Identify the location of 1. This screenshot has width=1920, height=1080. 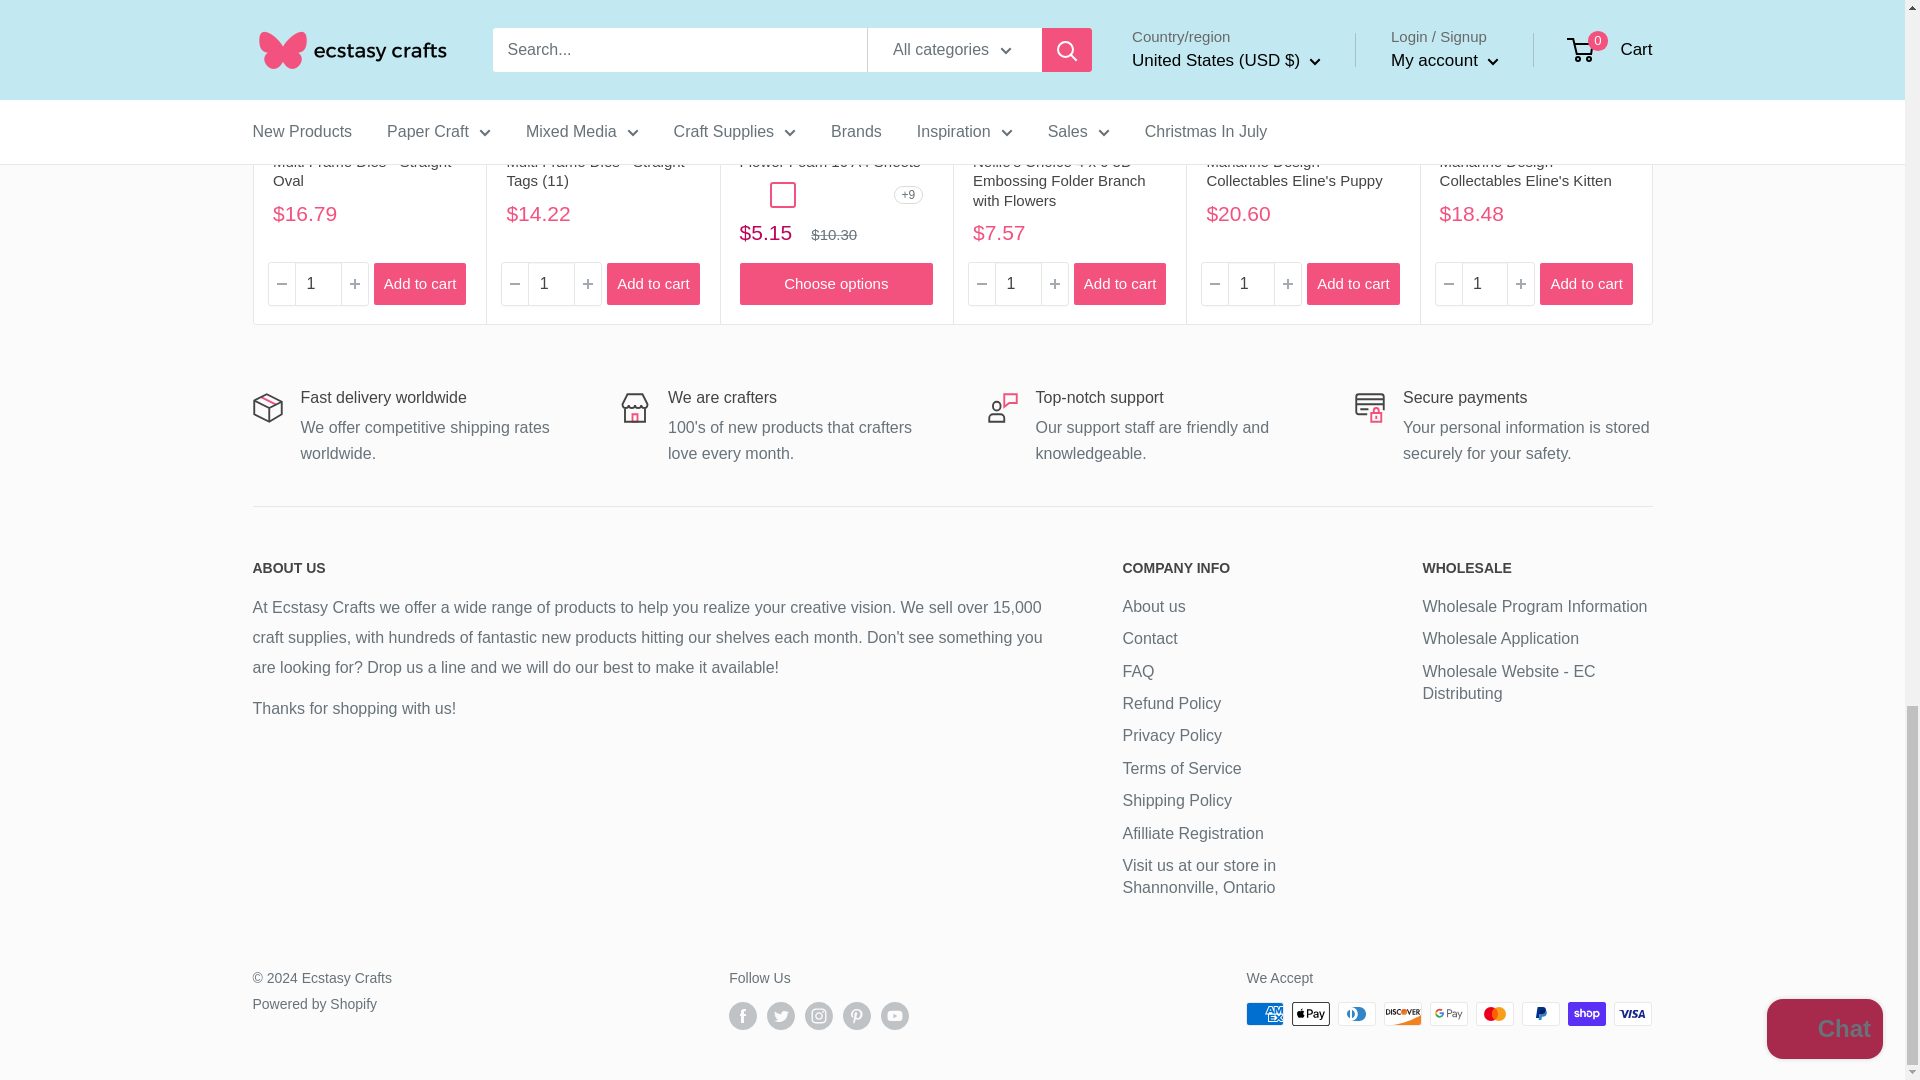
(551, 284).